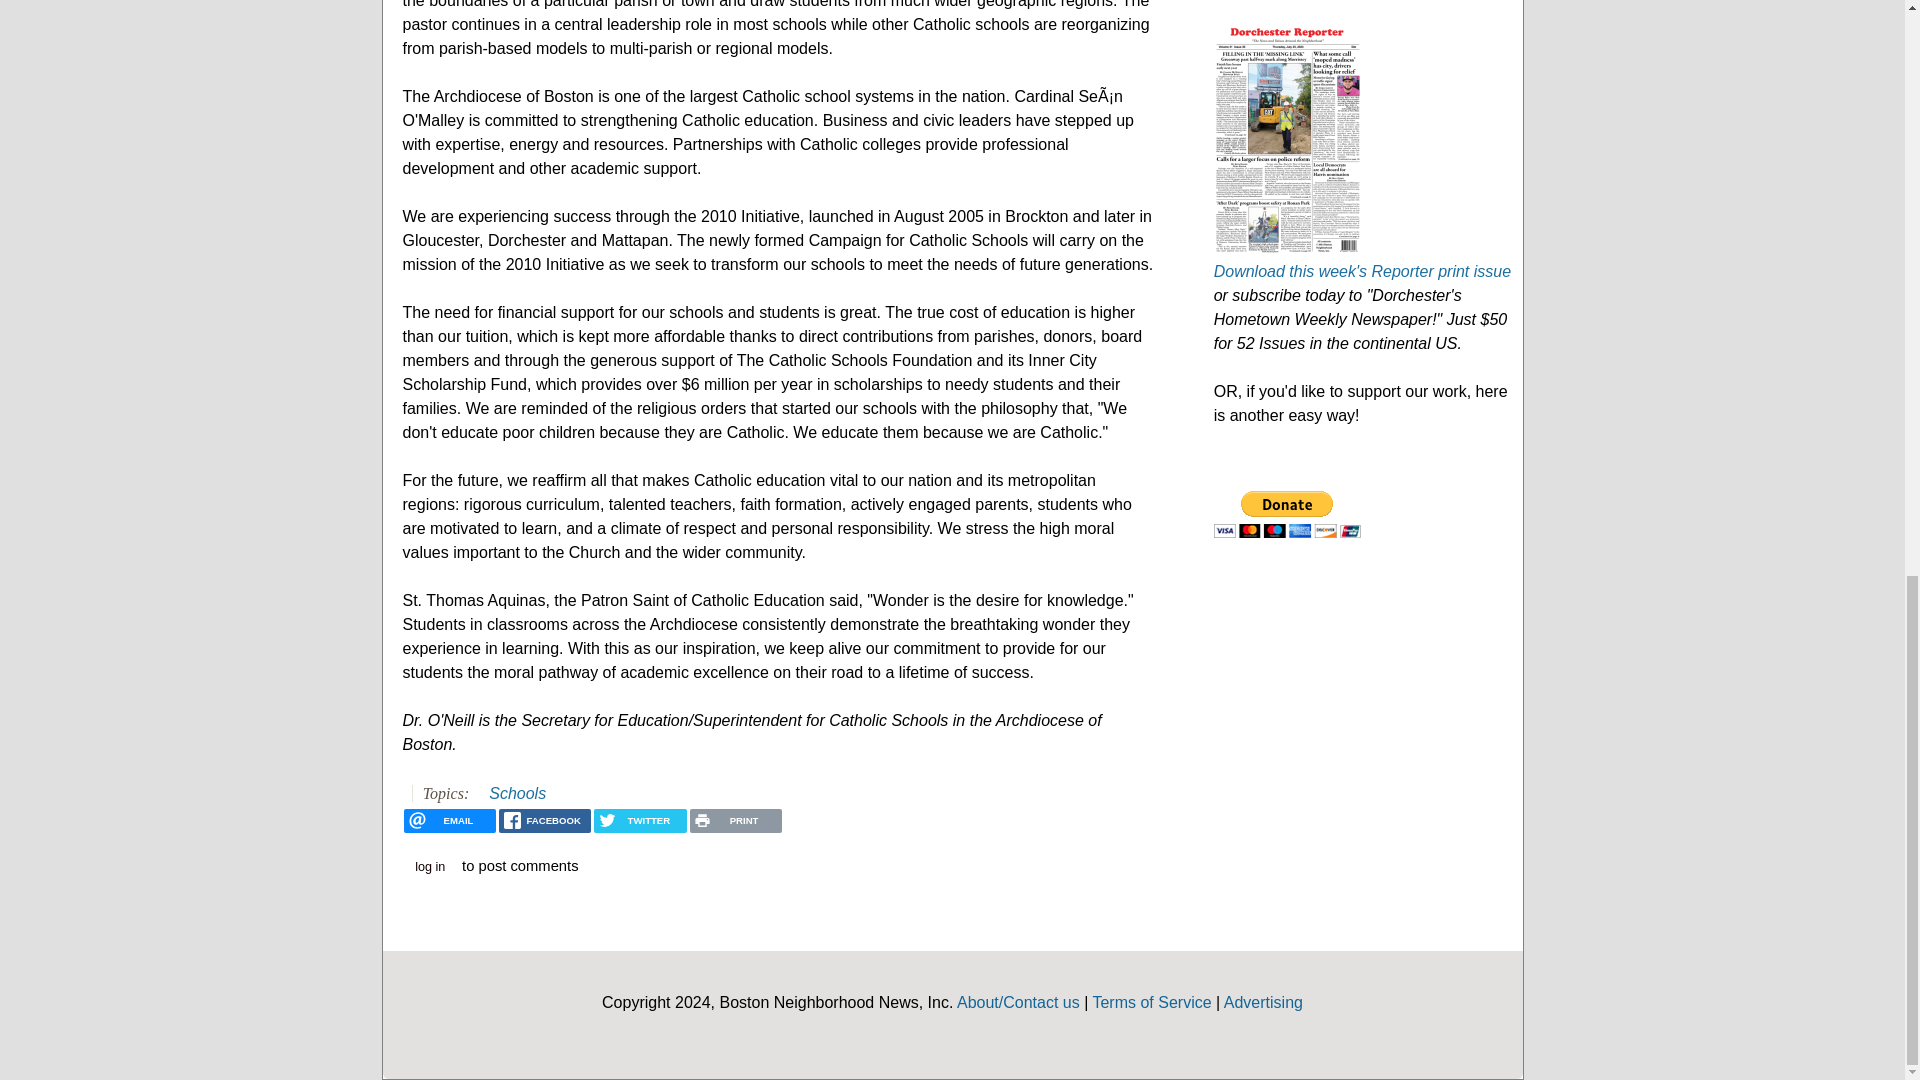 The image size is (1920, 1080). I want to click on PRINT, so click(735, 820).